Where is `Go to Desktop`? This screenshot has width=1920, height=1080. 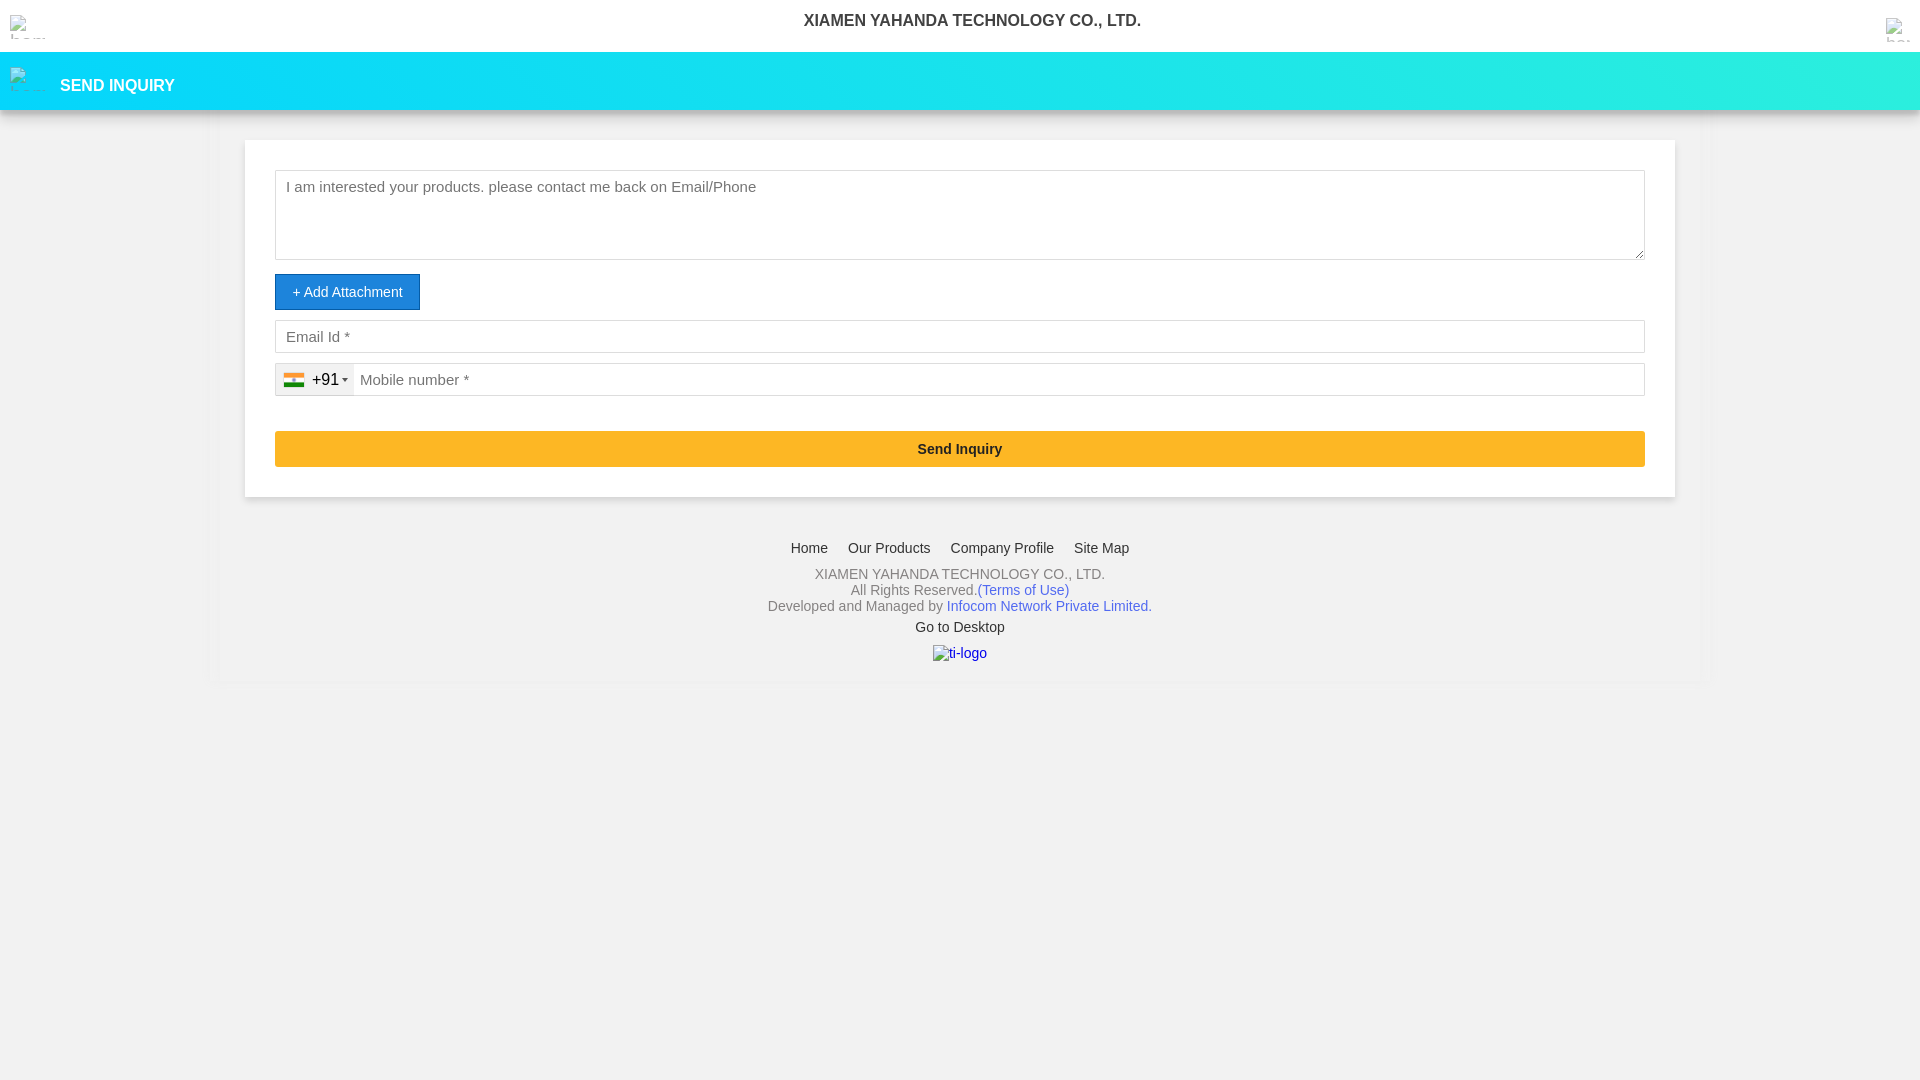
Go to Desktop is located at coordinates (960, 626).